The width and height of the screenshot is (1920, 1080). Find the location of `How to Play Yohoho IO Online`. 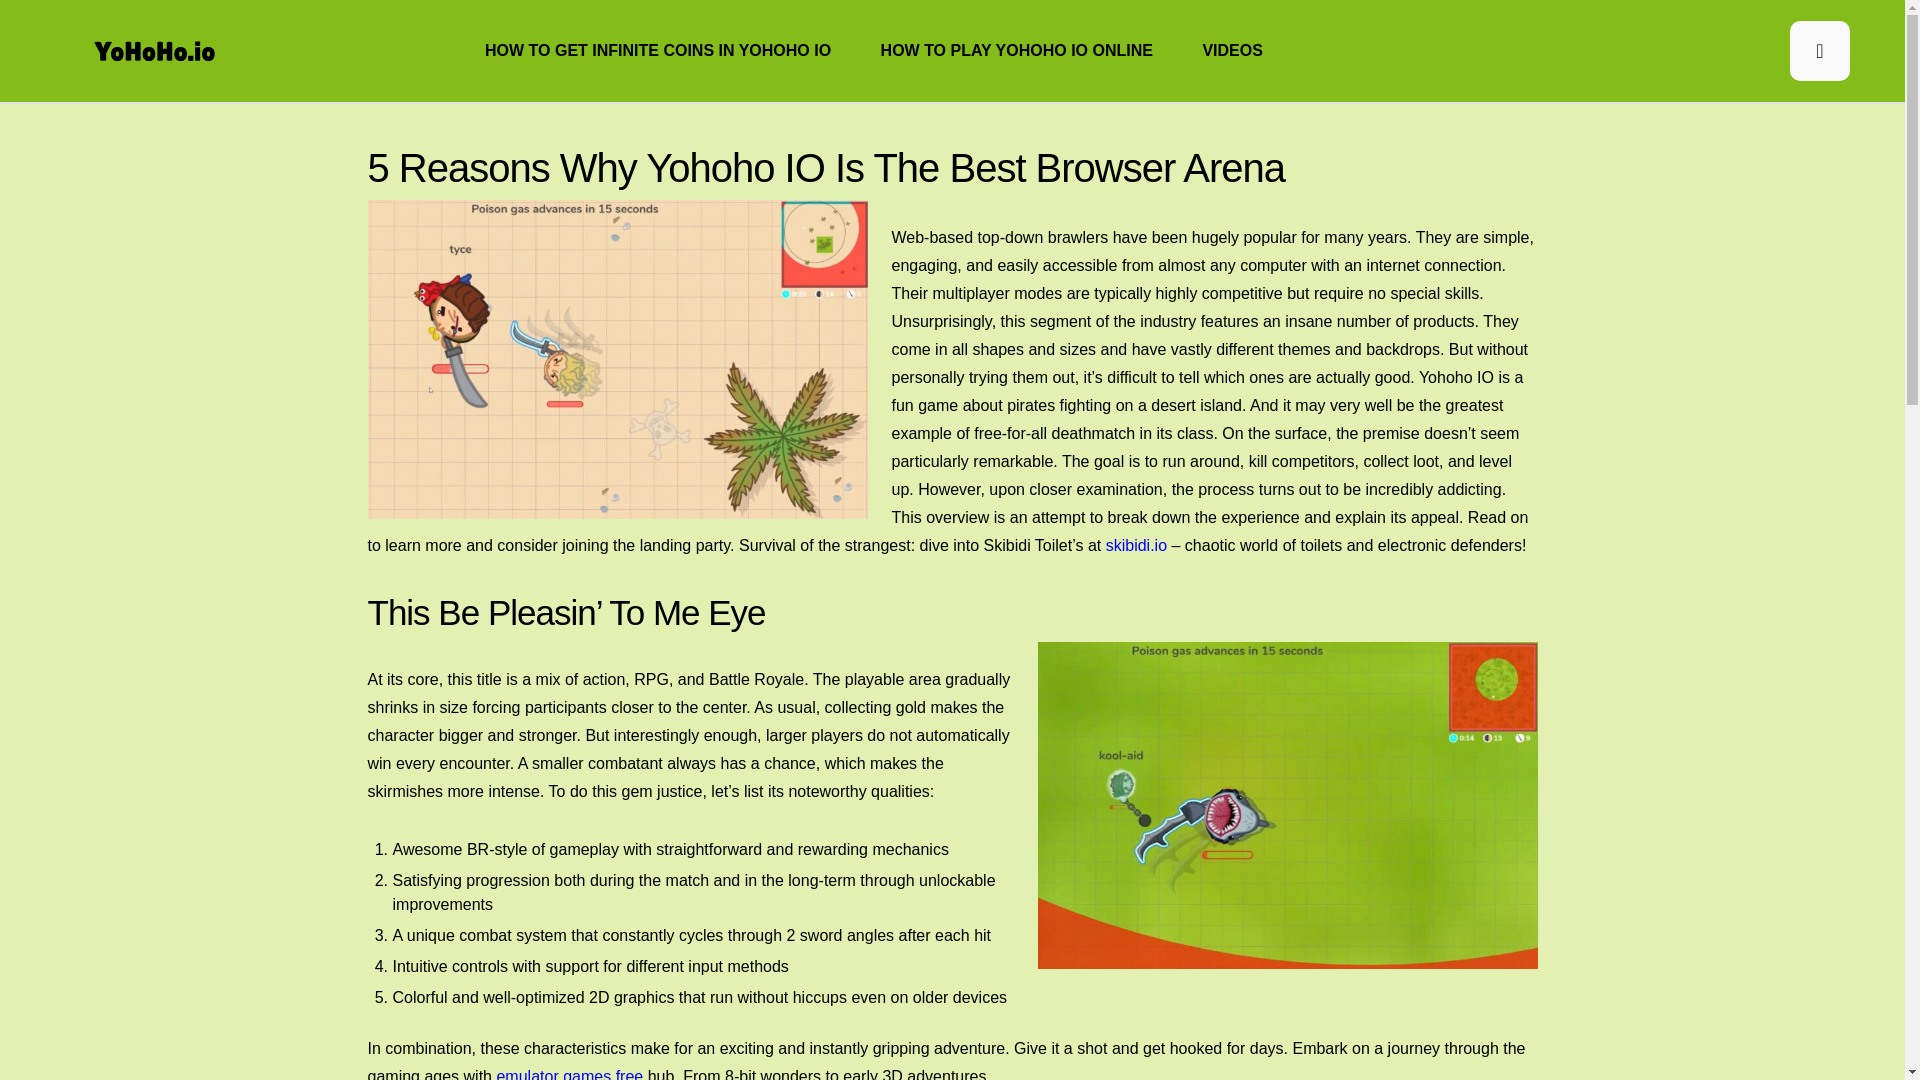

How to Play Yohoho IO Online is located at coordinates (1017, 50).